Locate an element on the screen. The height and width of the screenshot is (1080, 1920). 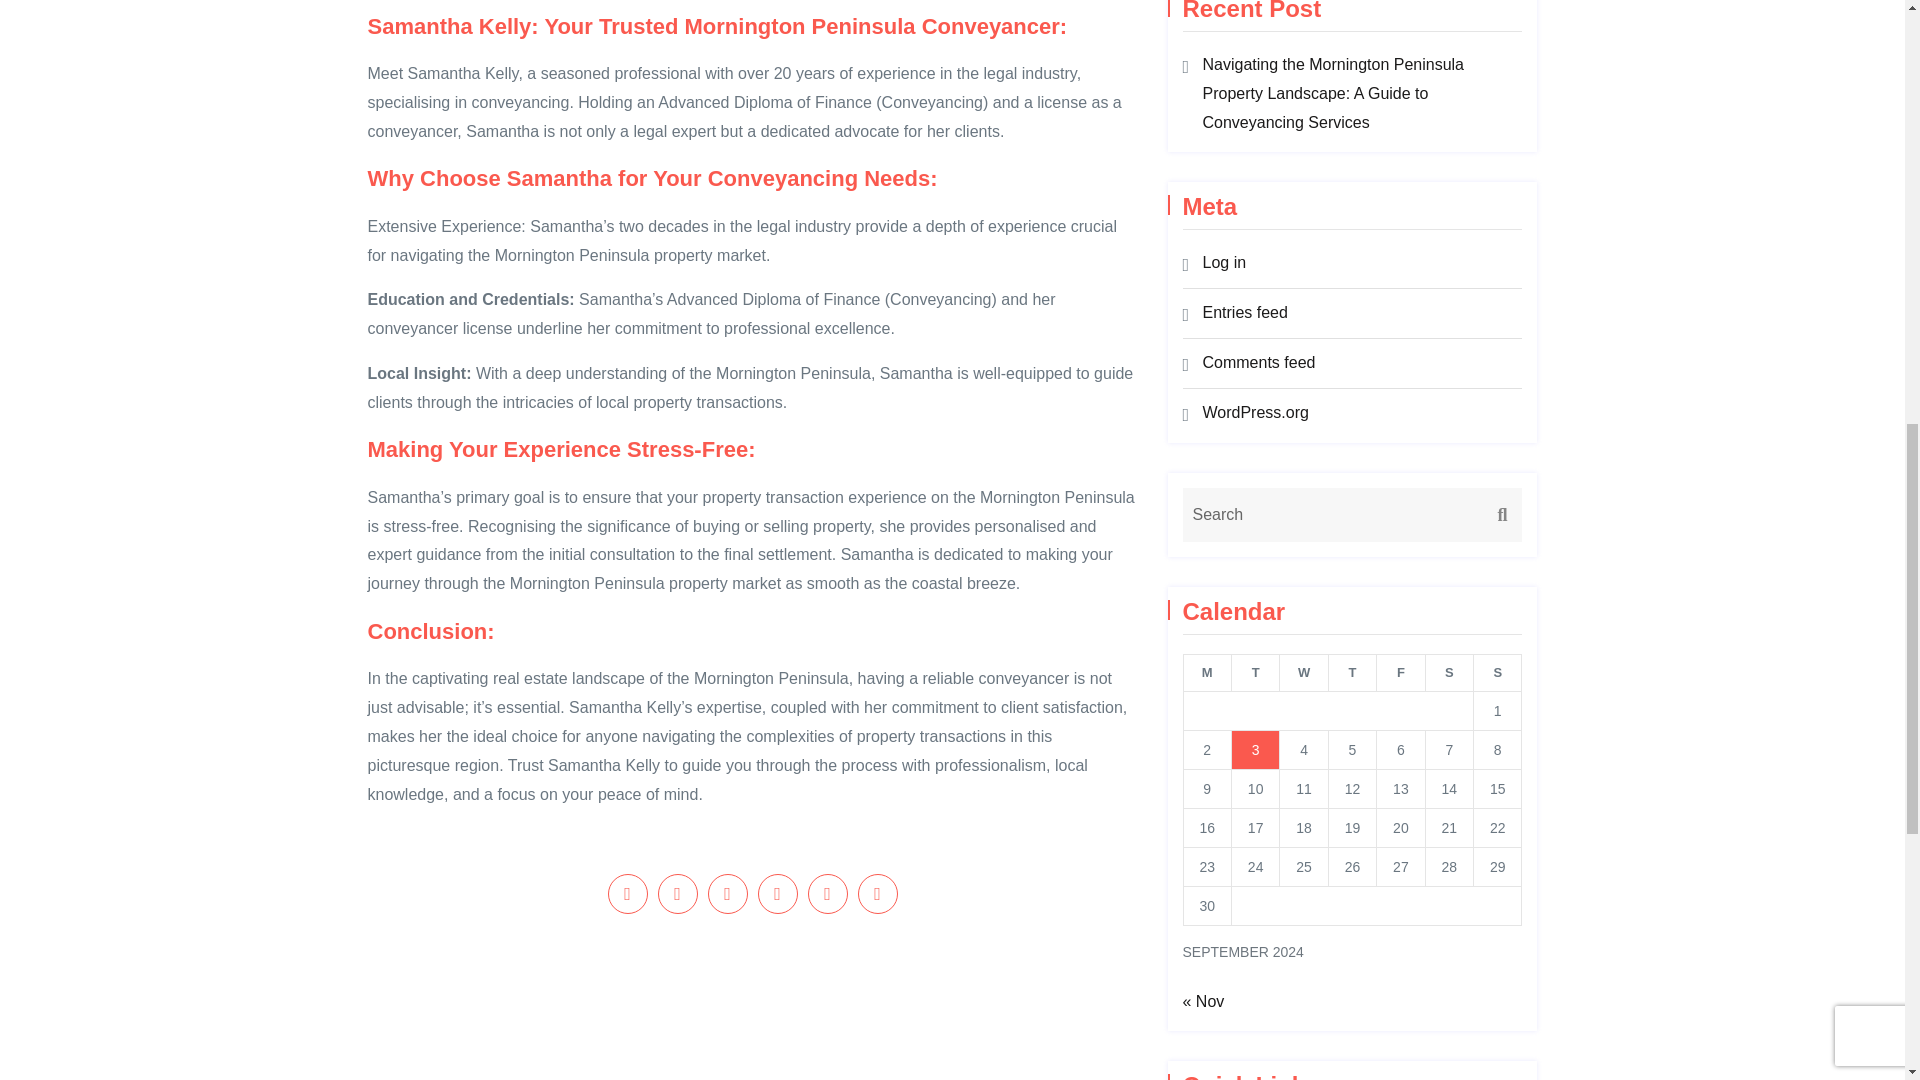
Entries feed is located at coordinates (1244, 312).